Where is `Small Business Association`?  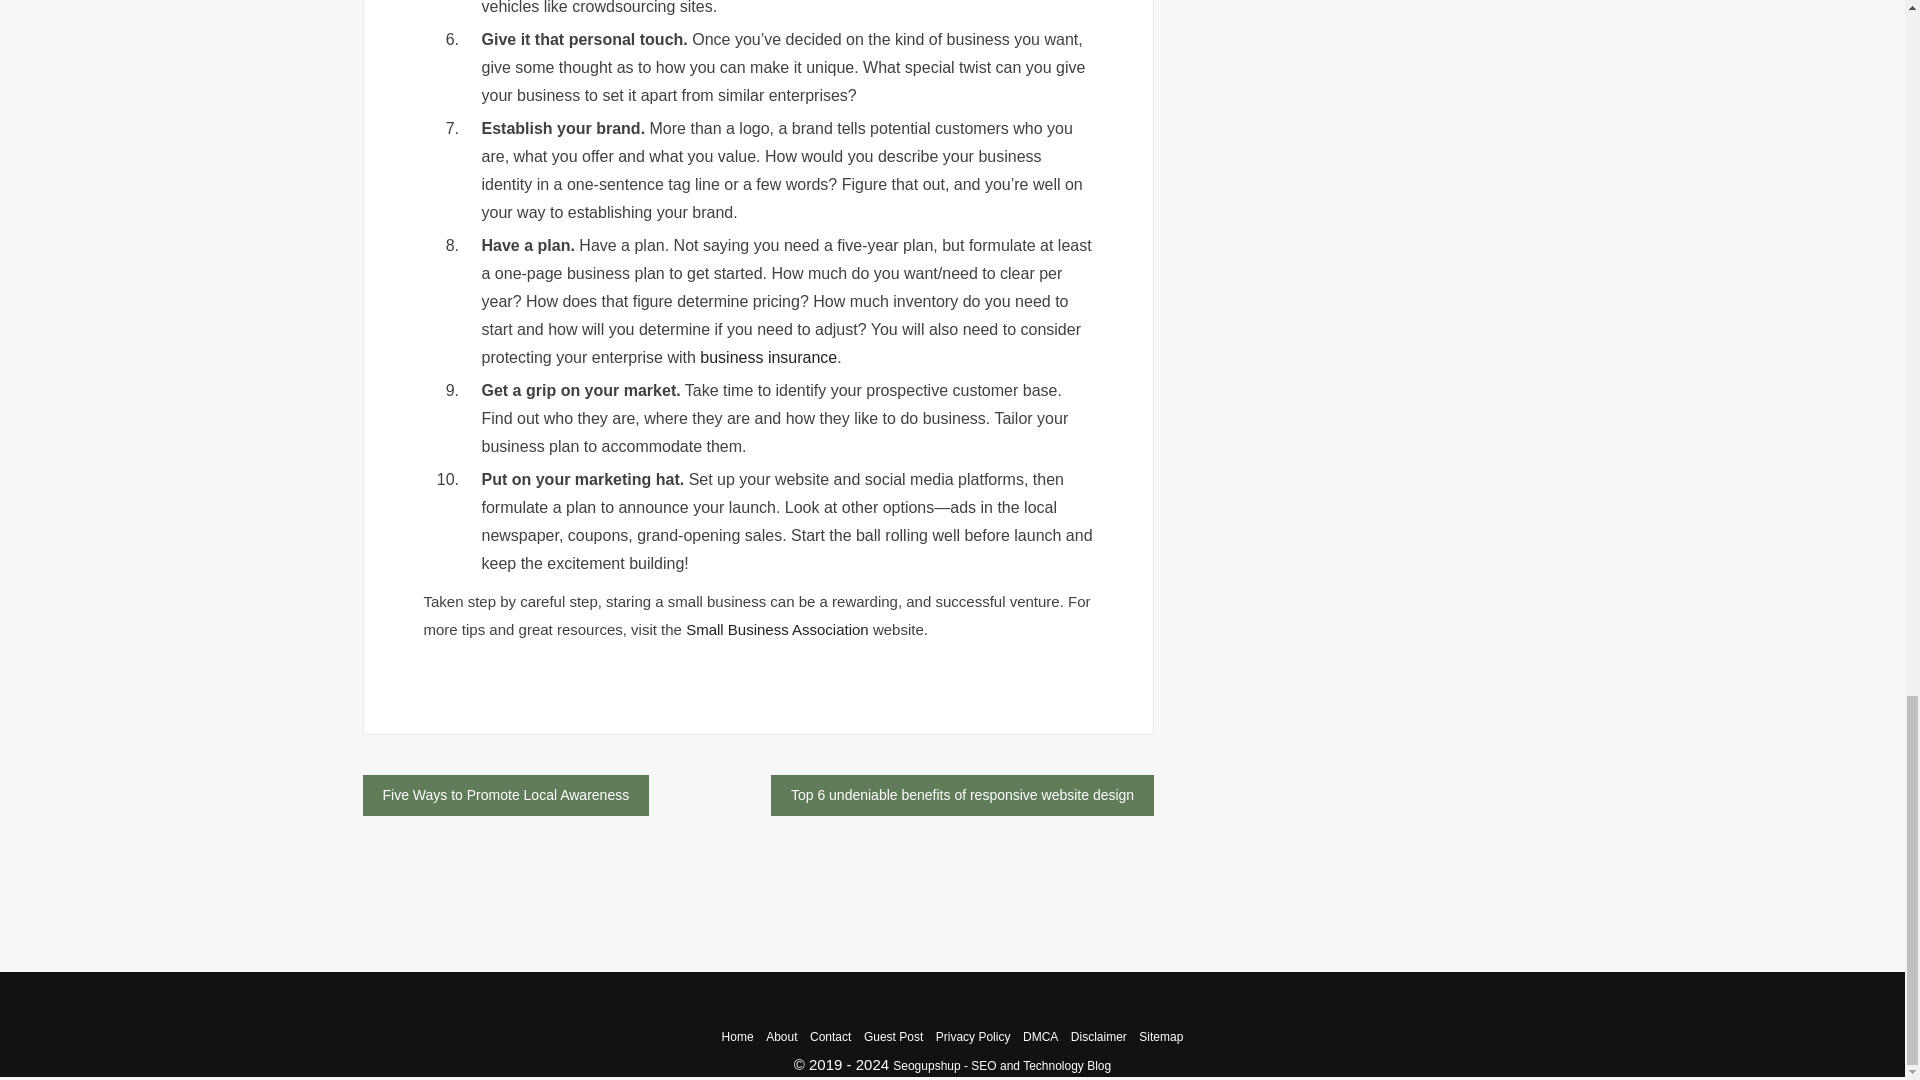
Small Business Association is located at coordinates (777, 630).